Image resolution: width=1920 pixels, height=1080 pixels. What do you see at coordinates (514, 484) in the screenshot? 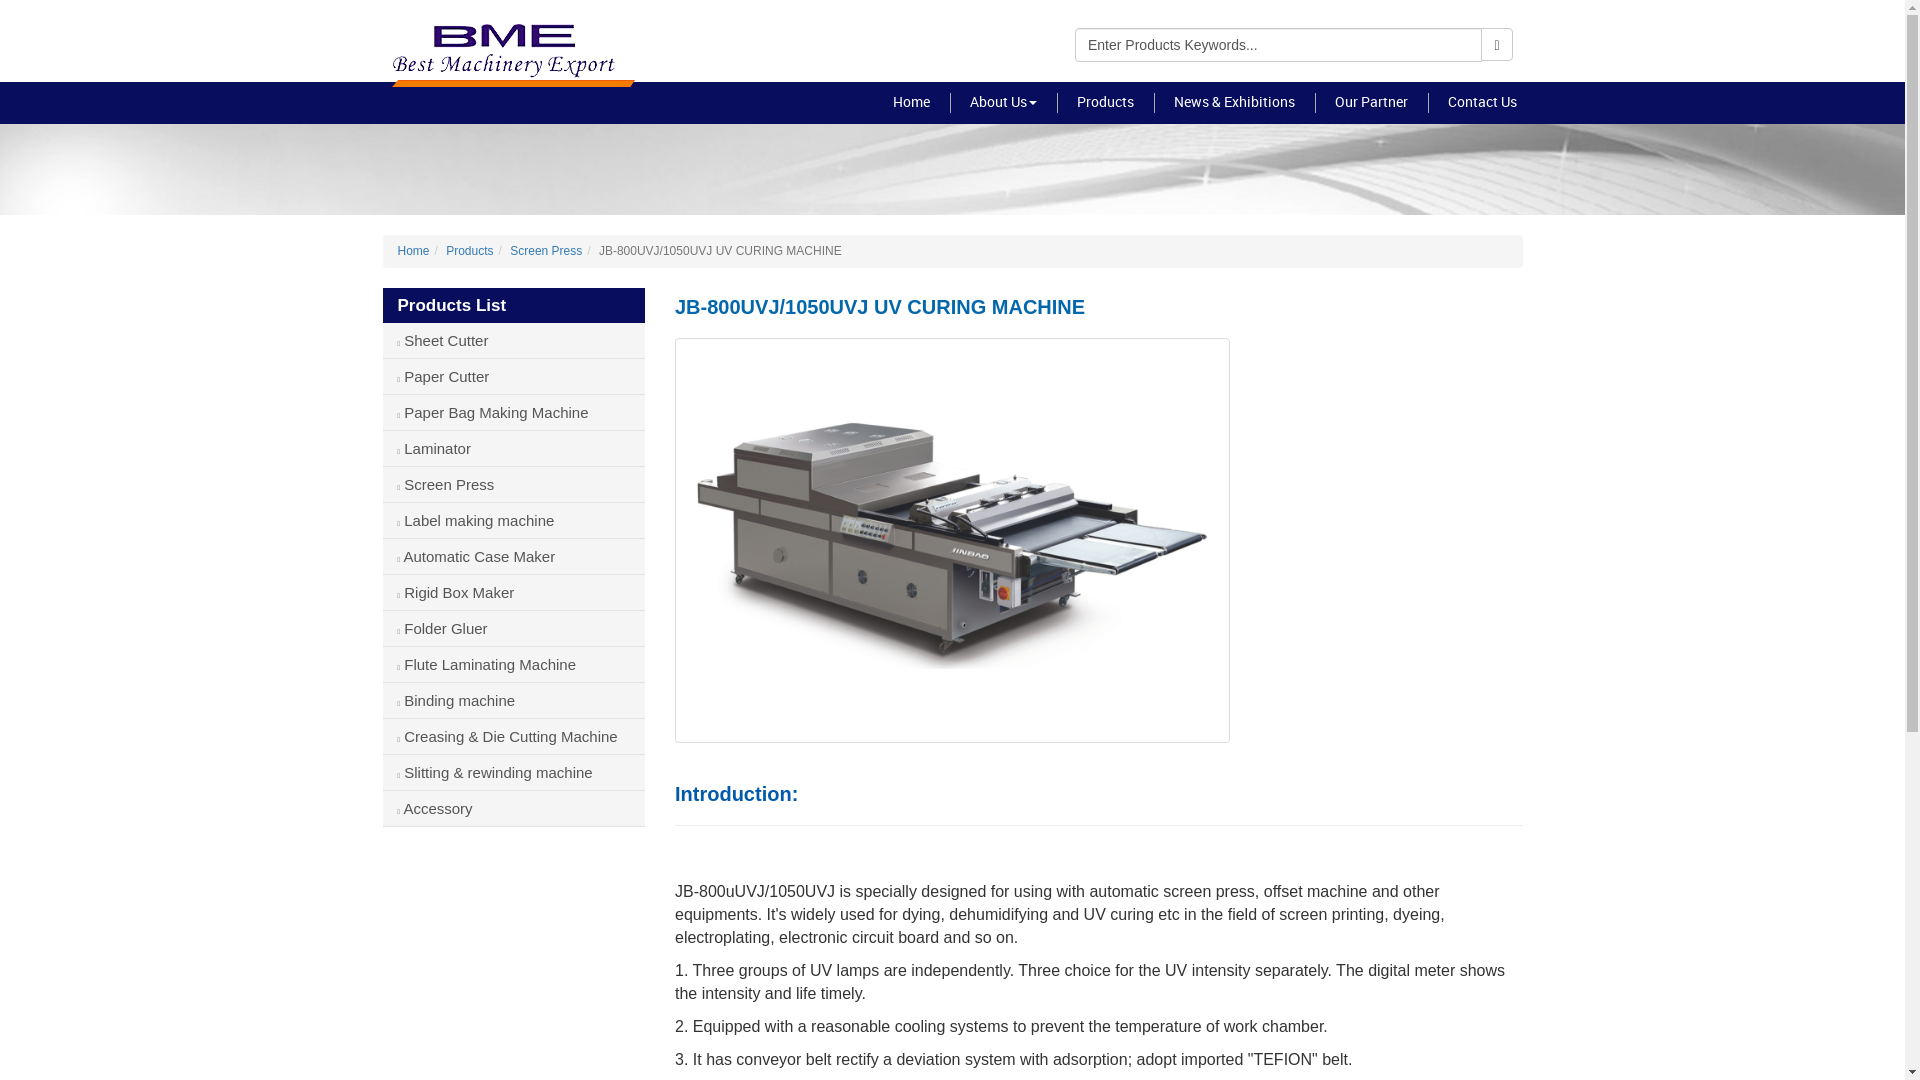
I see `Screen Press` at bounding box center [514, 484].